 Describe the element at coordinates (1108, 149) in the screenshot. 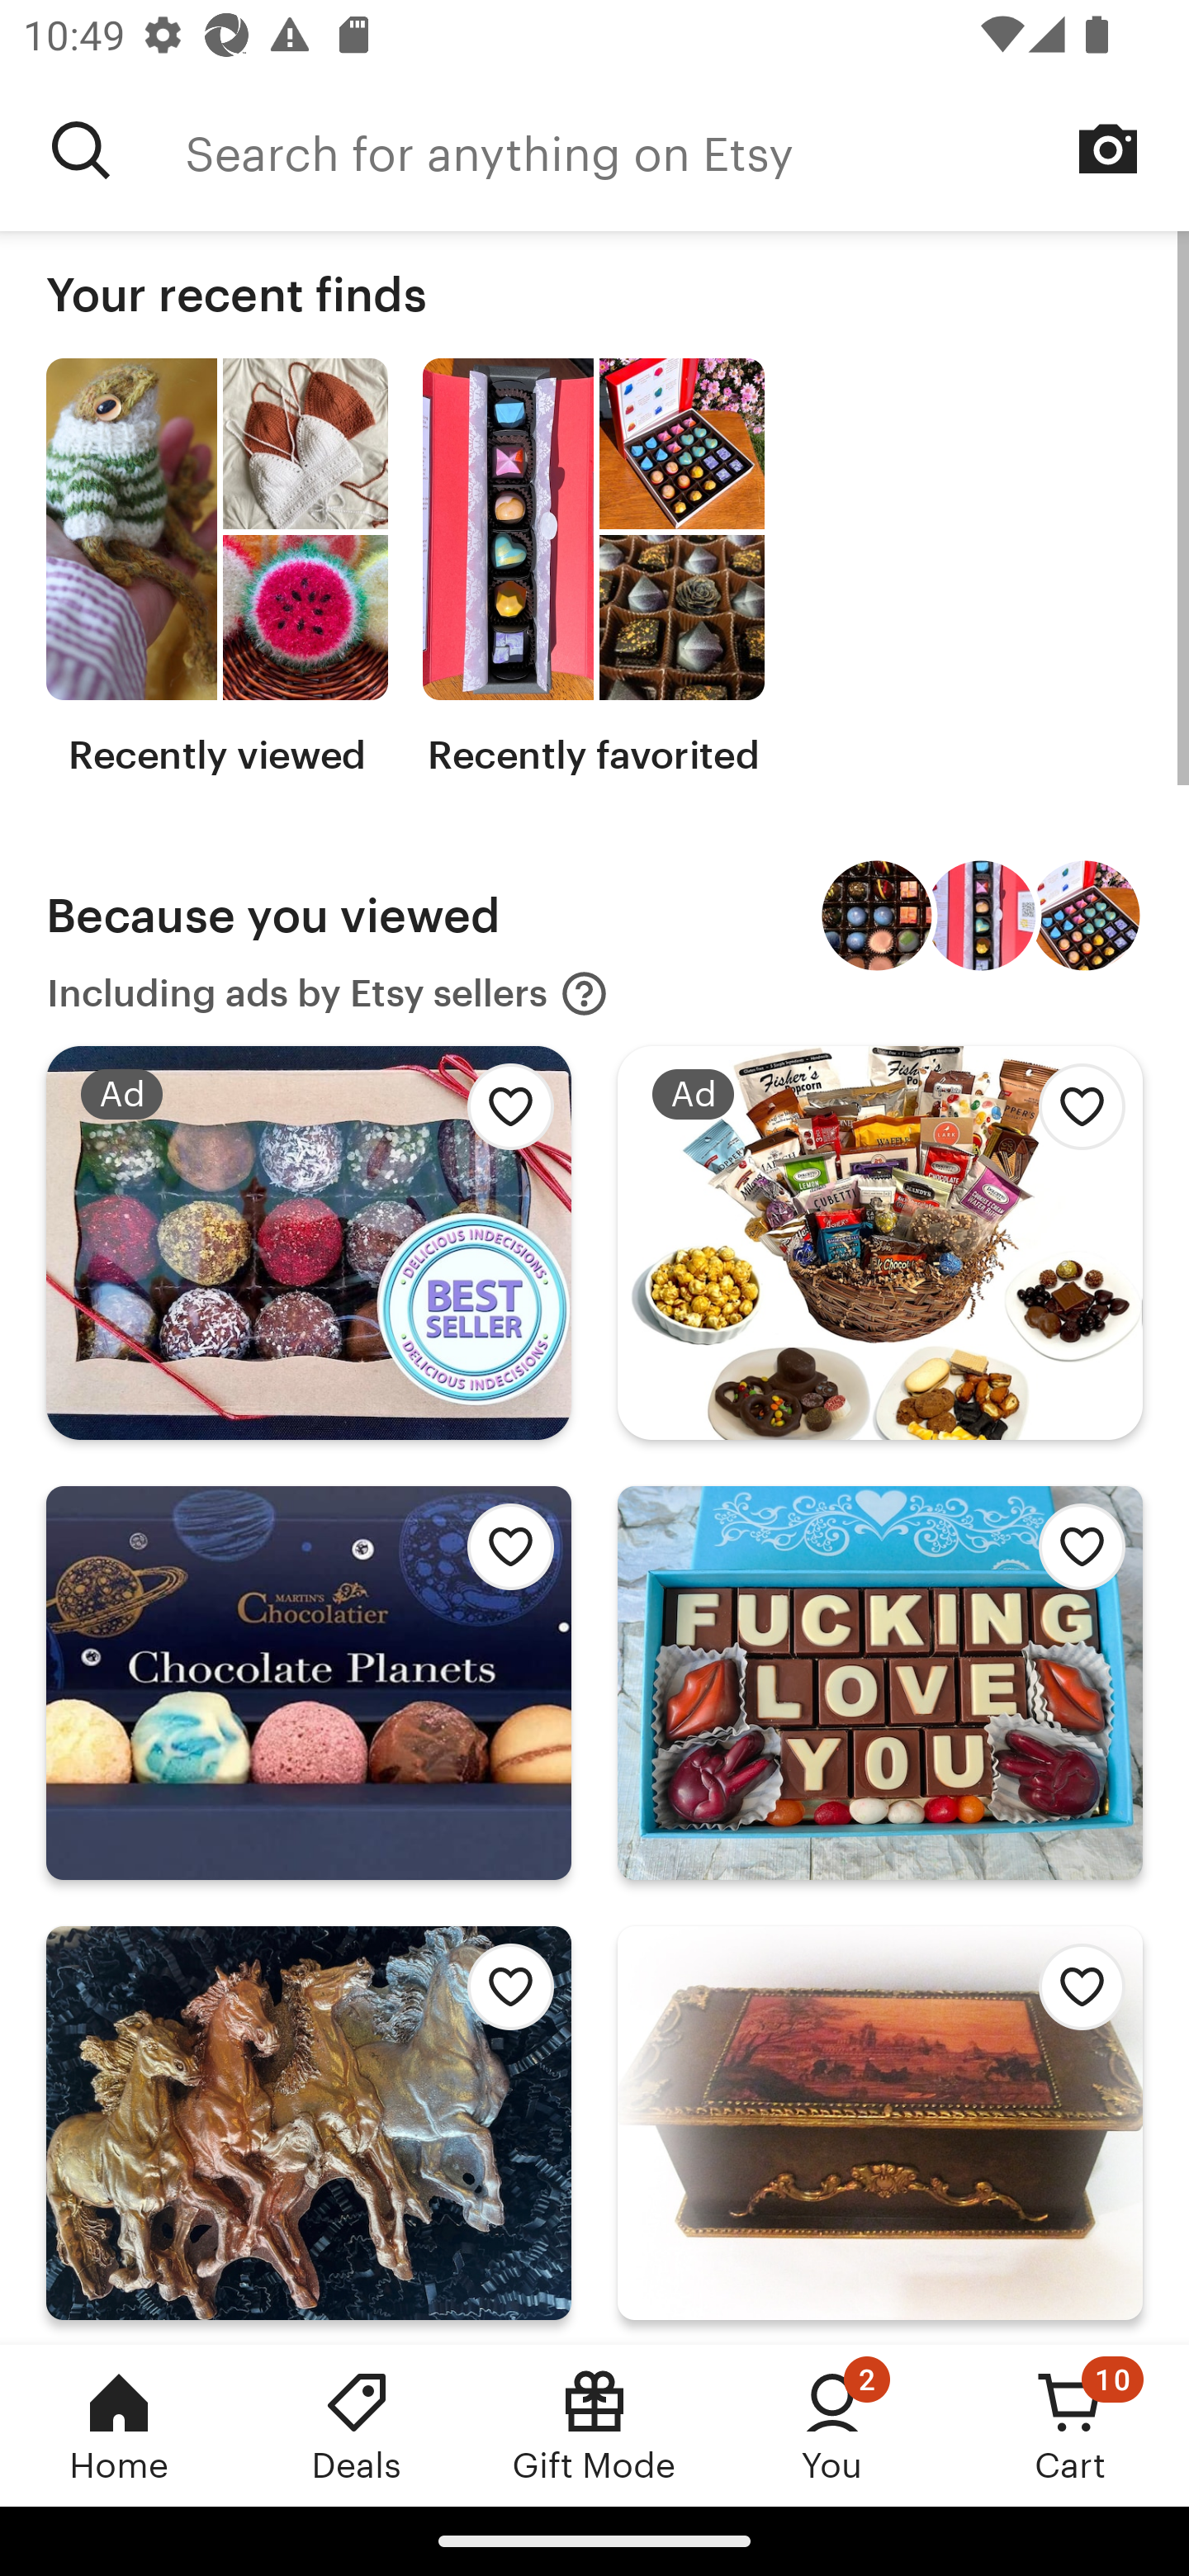

I see `Search by image` at that location.